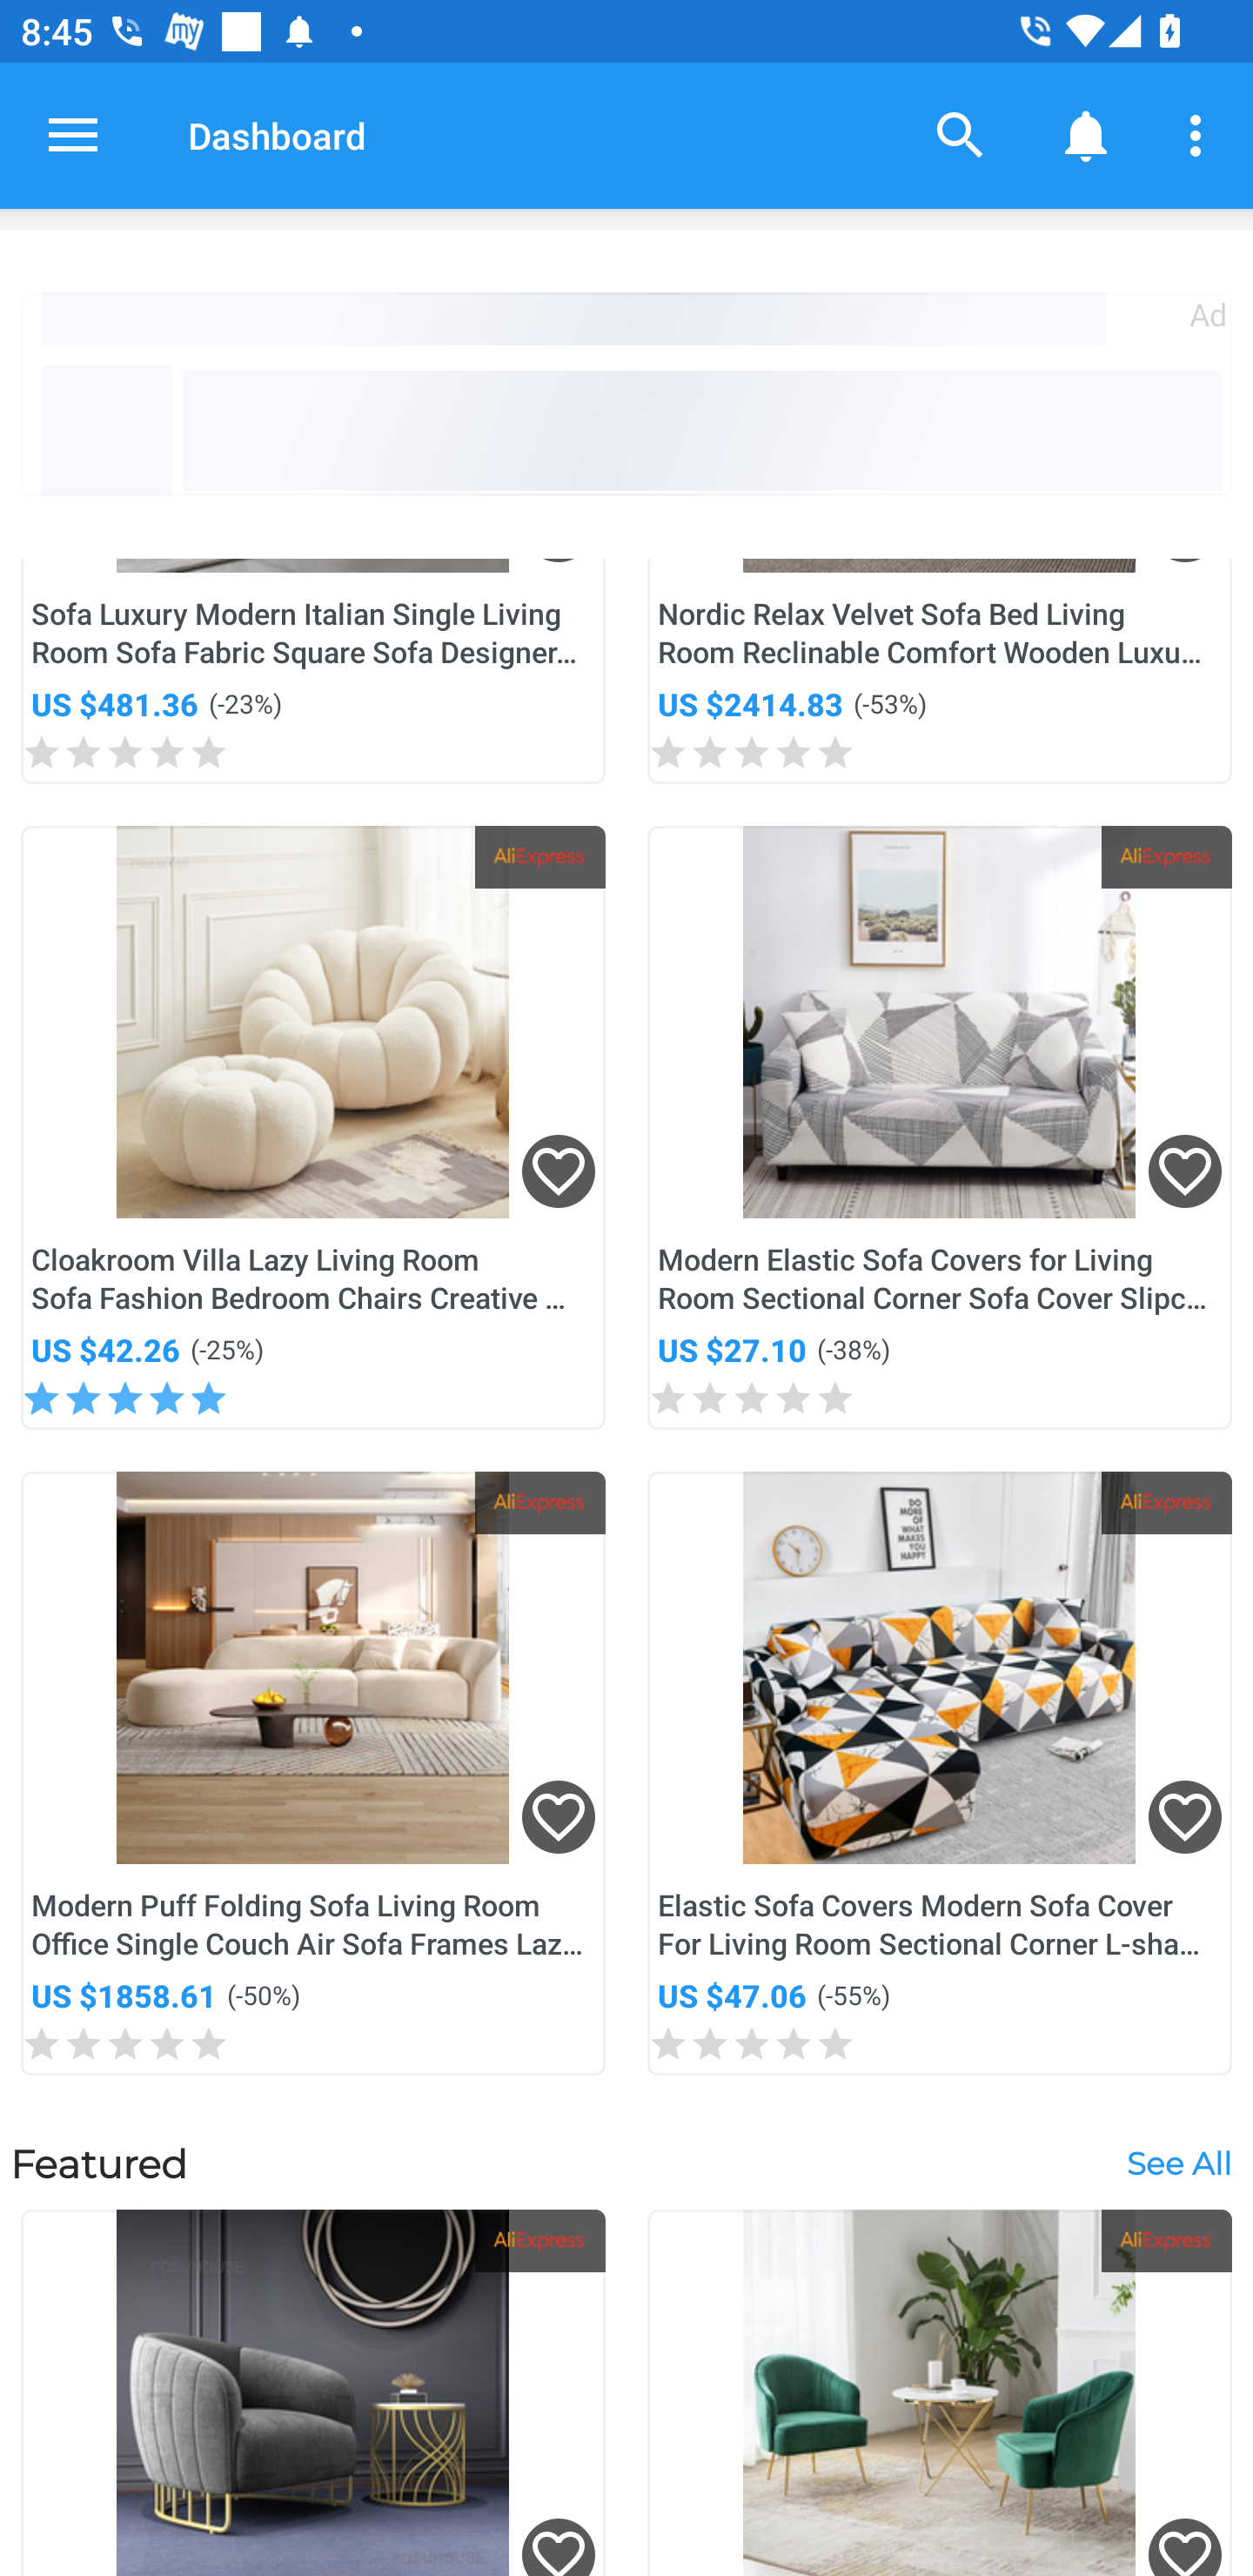 This screenshot has width=1253, height=2576. Describe the element at coordinates (73, 135) in the screenshot. I see `Open navigation drawer` at that location.